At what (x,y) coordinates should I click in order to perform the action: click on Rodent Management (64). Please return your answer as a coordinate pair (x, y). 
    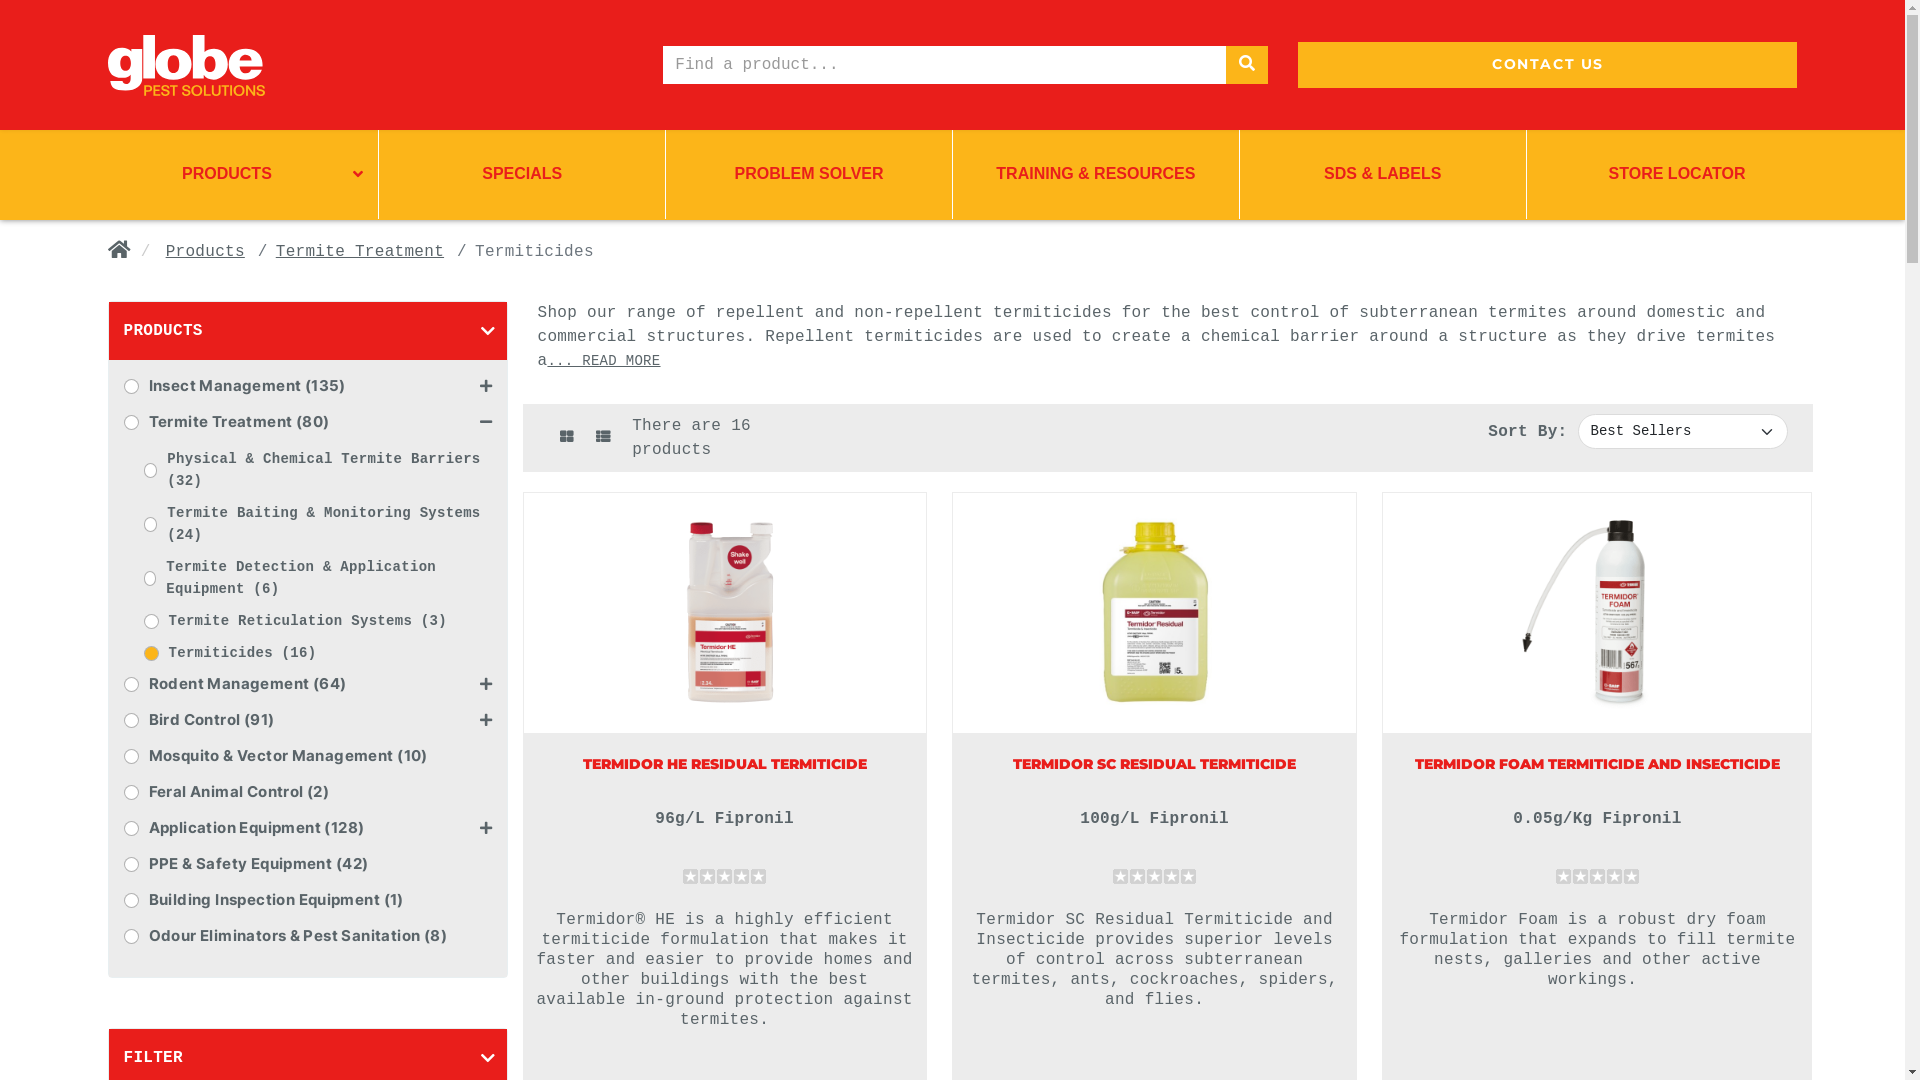
    Looking at the image, I should click on (314, 684).